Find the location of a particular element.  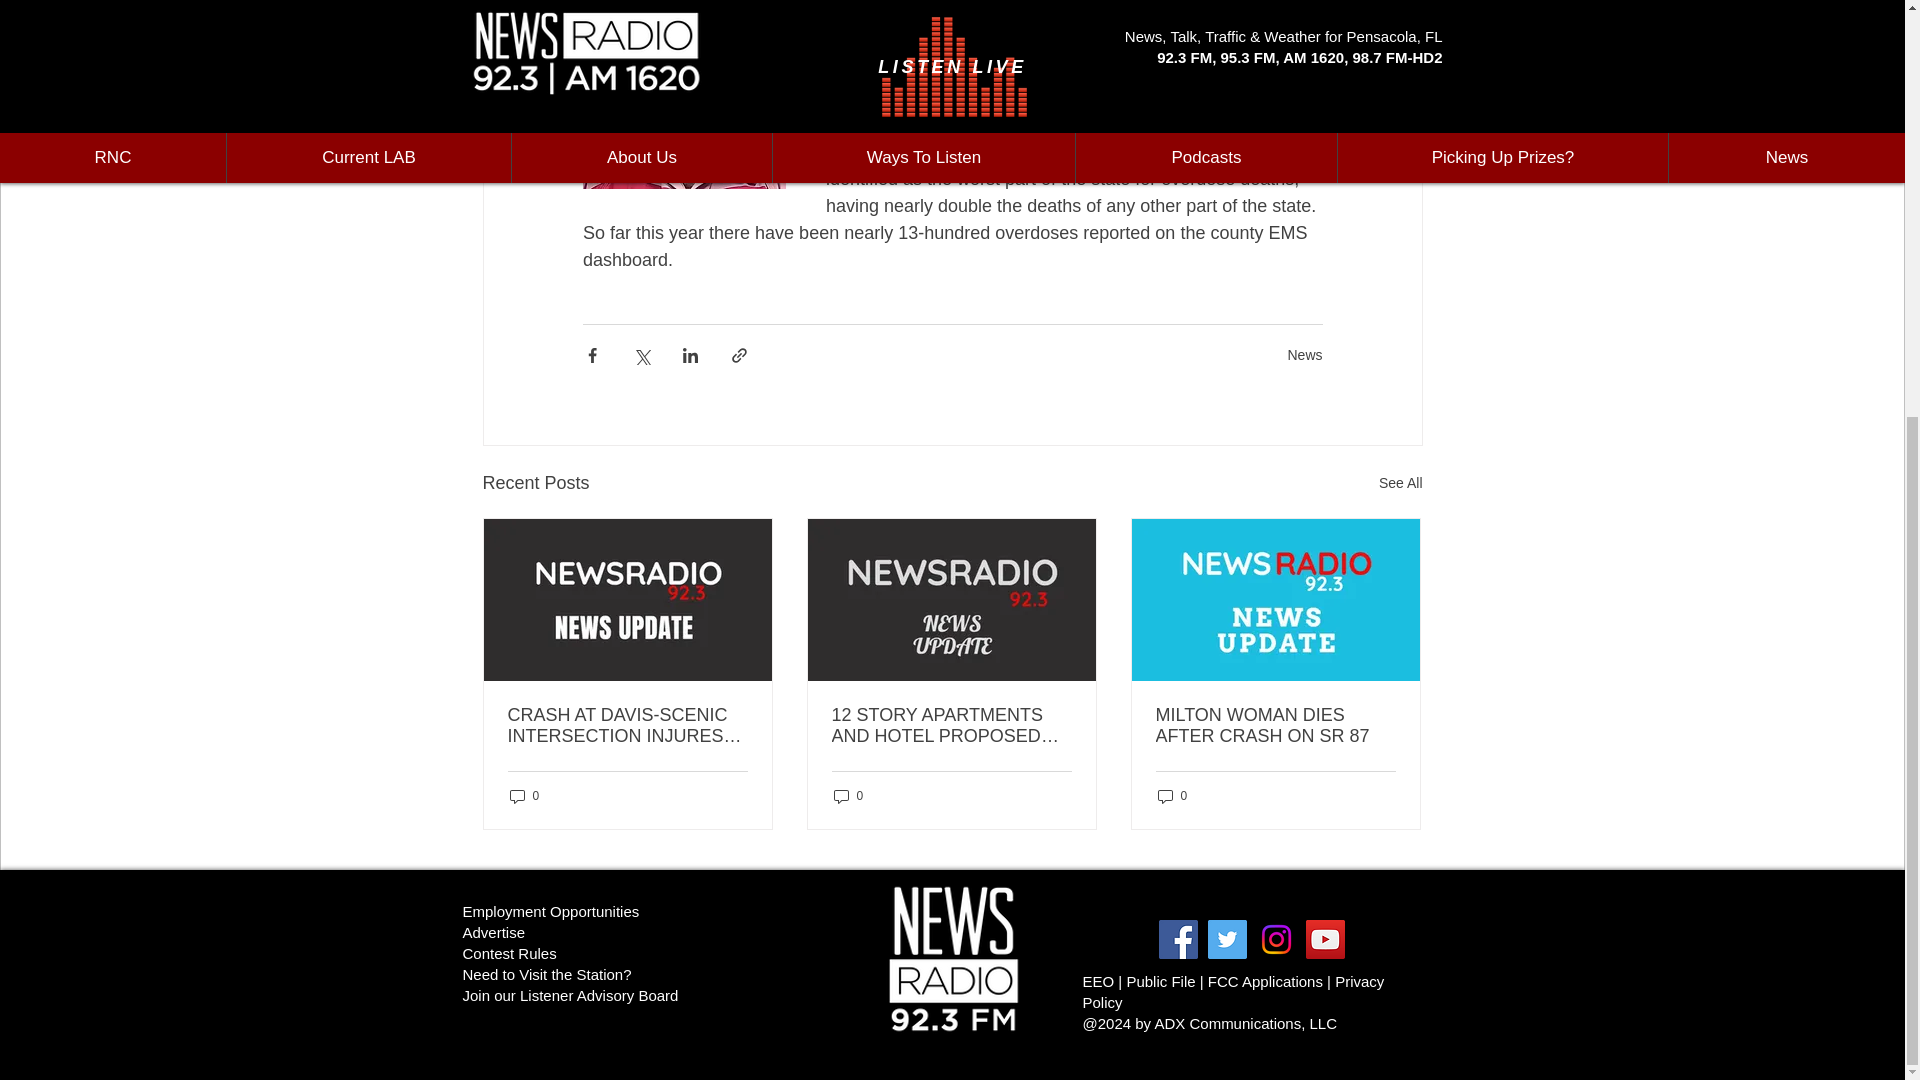

0 is located at coordinates (524, 795).